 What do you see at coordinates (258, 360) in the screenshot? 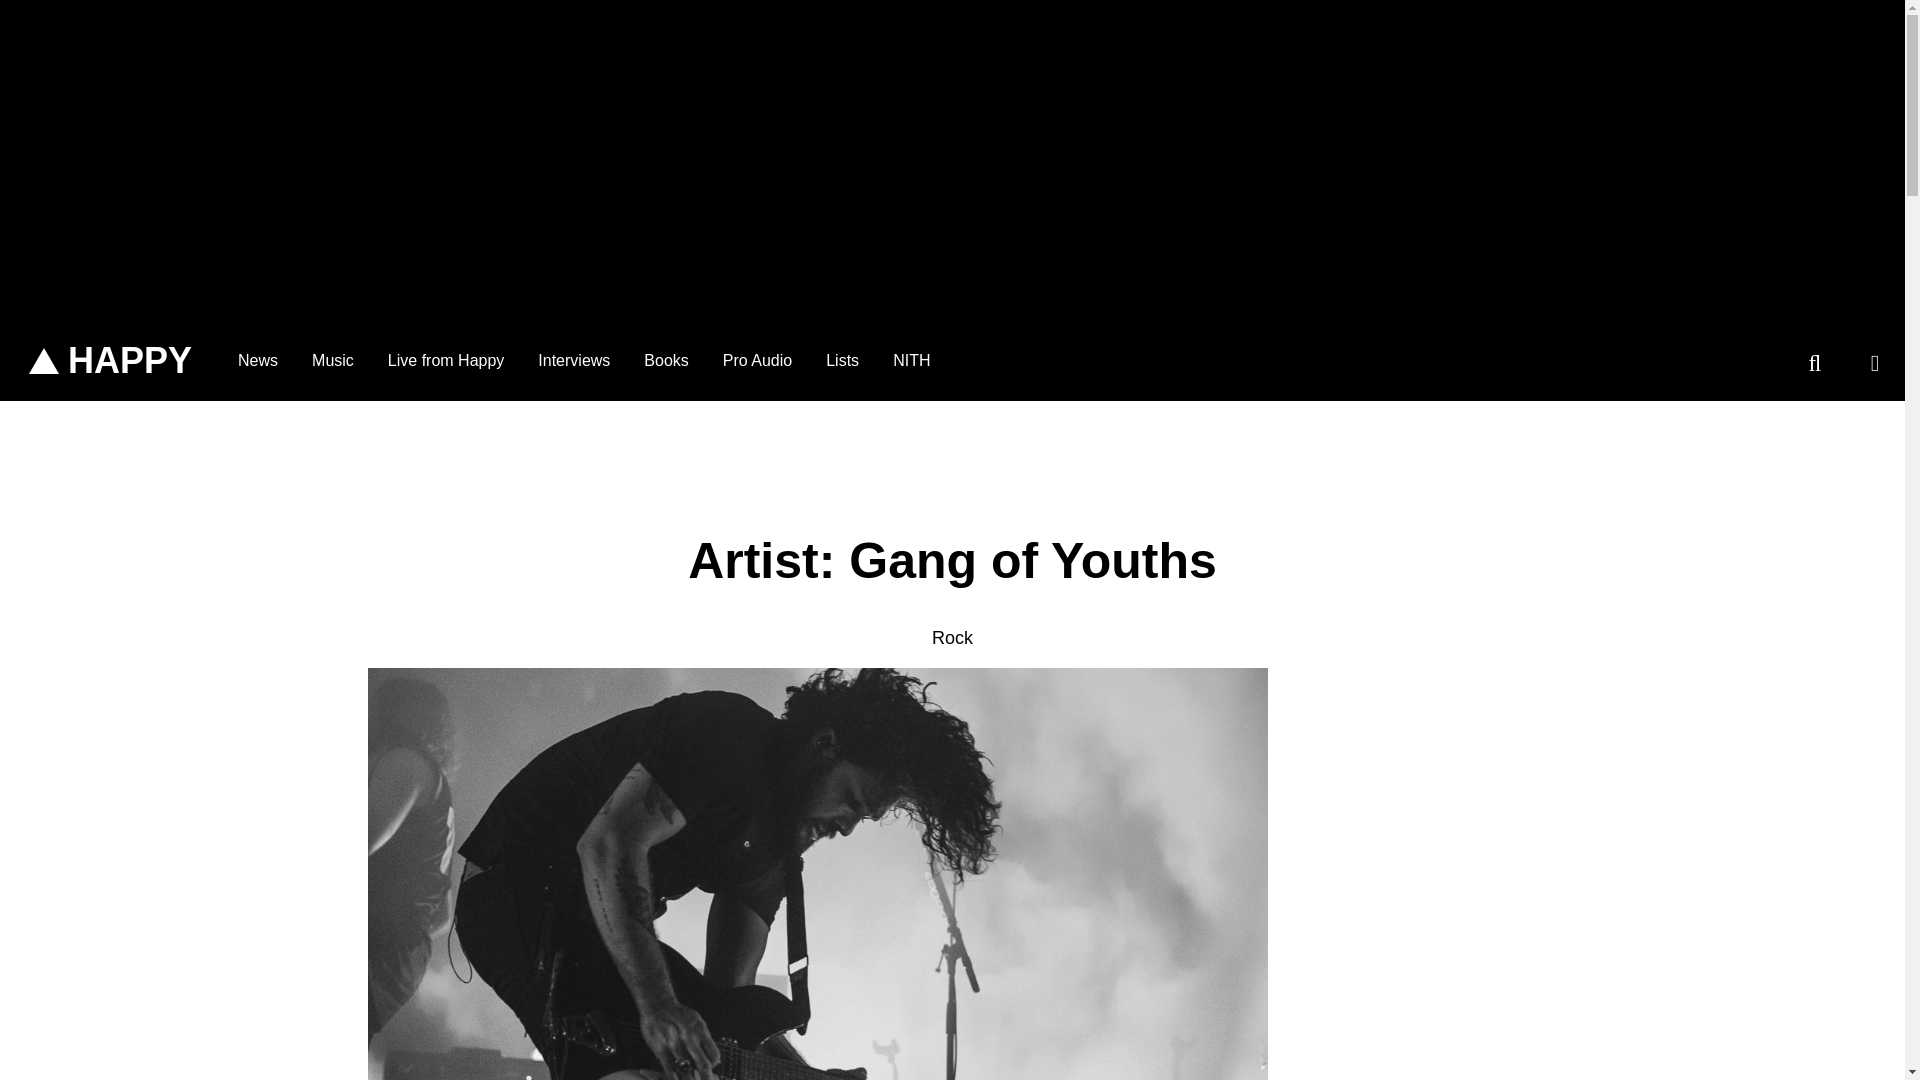
I see `News` at bounding box center [258, 360].